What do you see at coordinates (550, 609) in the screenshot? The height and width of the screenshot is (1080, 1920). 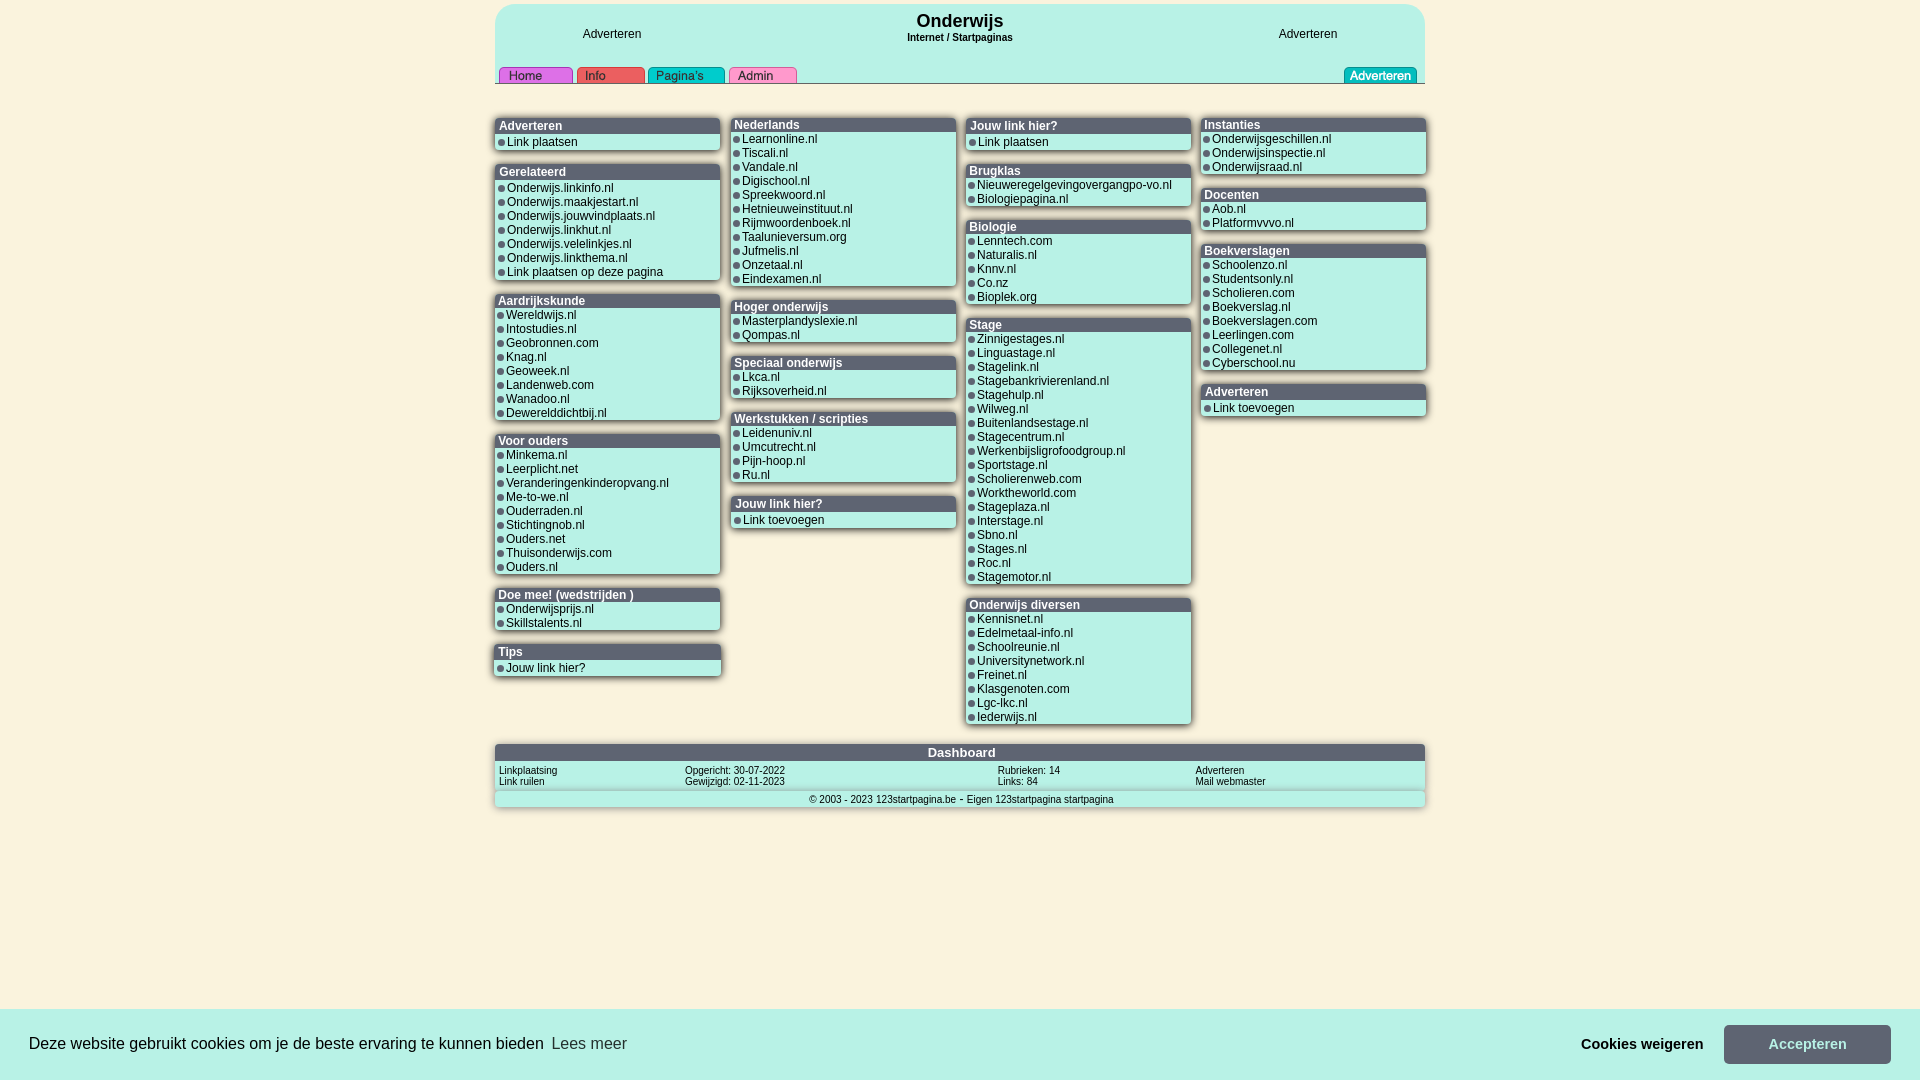 I see `Onderwijsprijs.nl` at bounding box center [550, 609].